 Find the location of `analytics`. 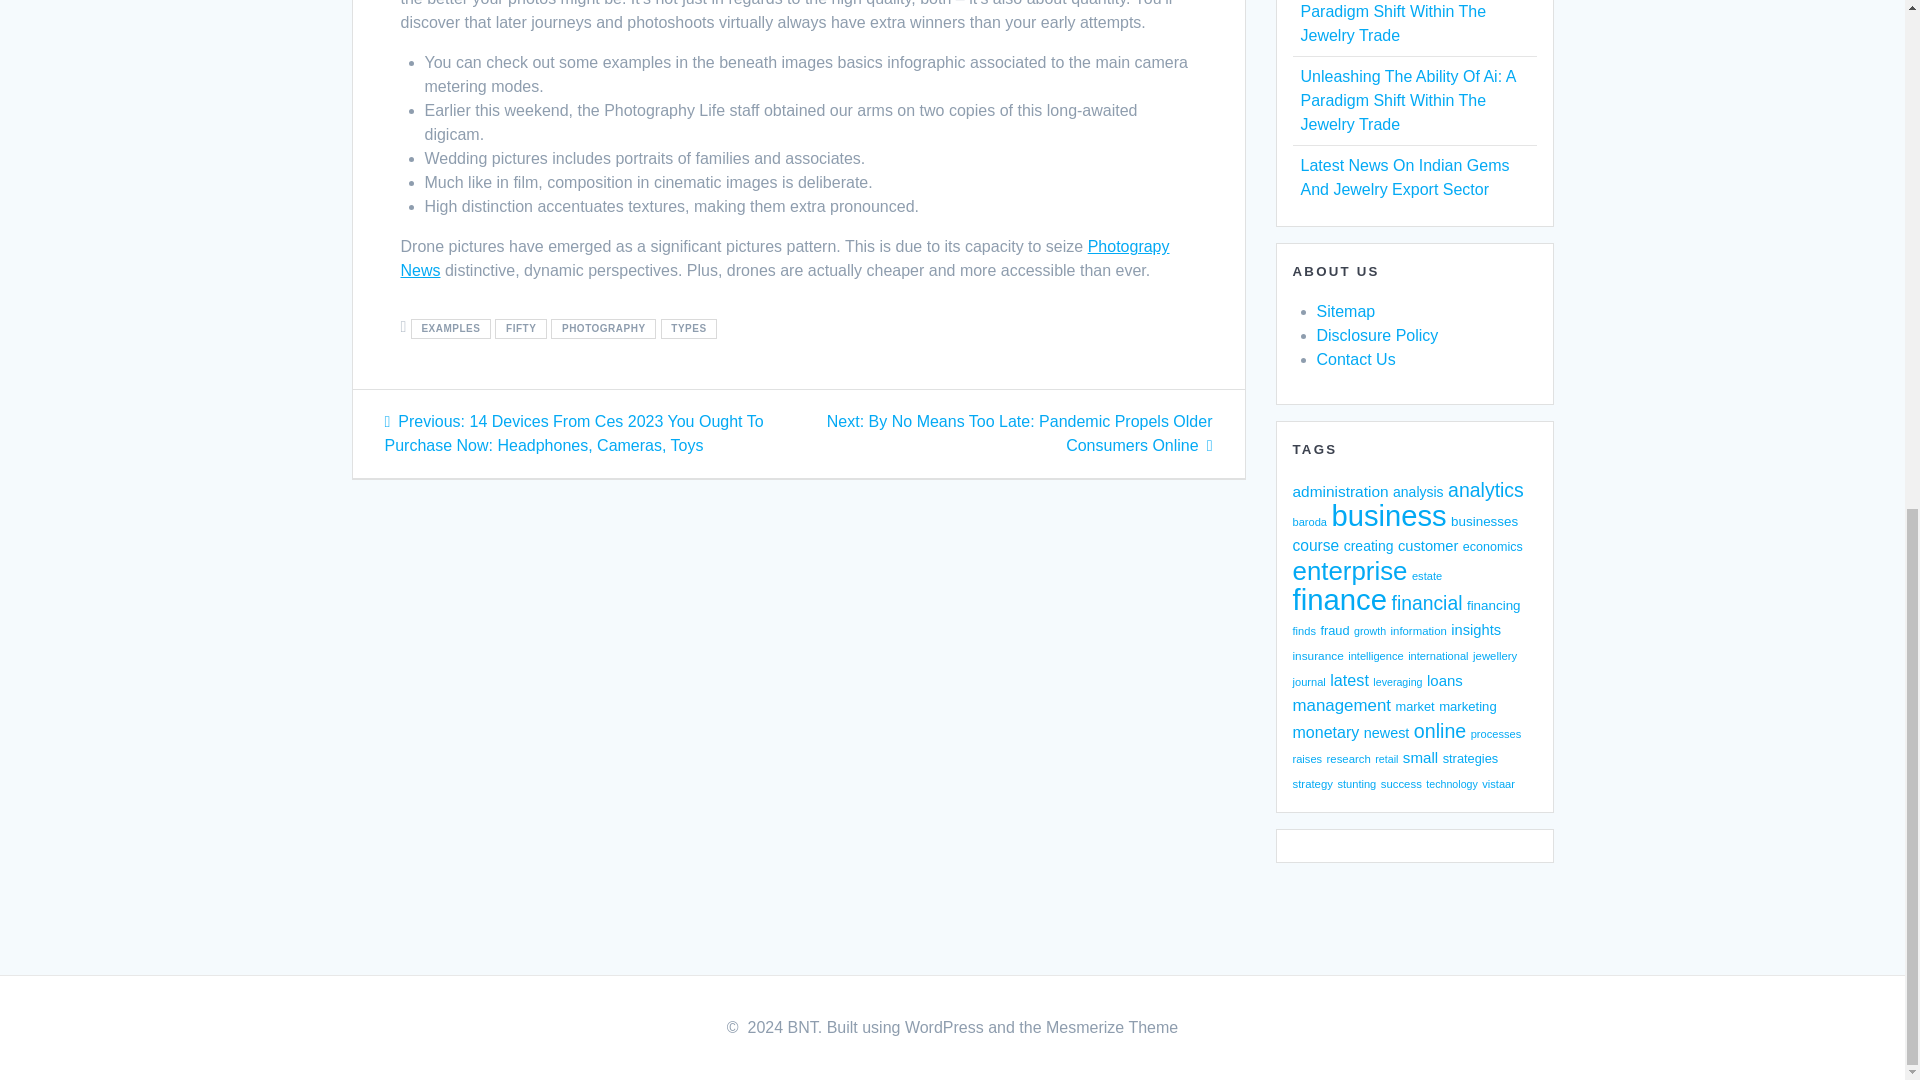

analytics is located at coordinates (1486, 490).